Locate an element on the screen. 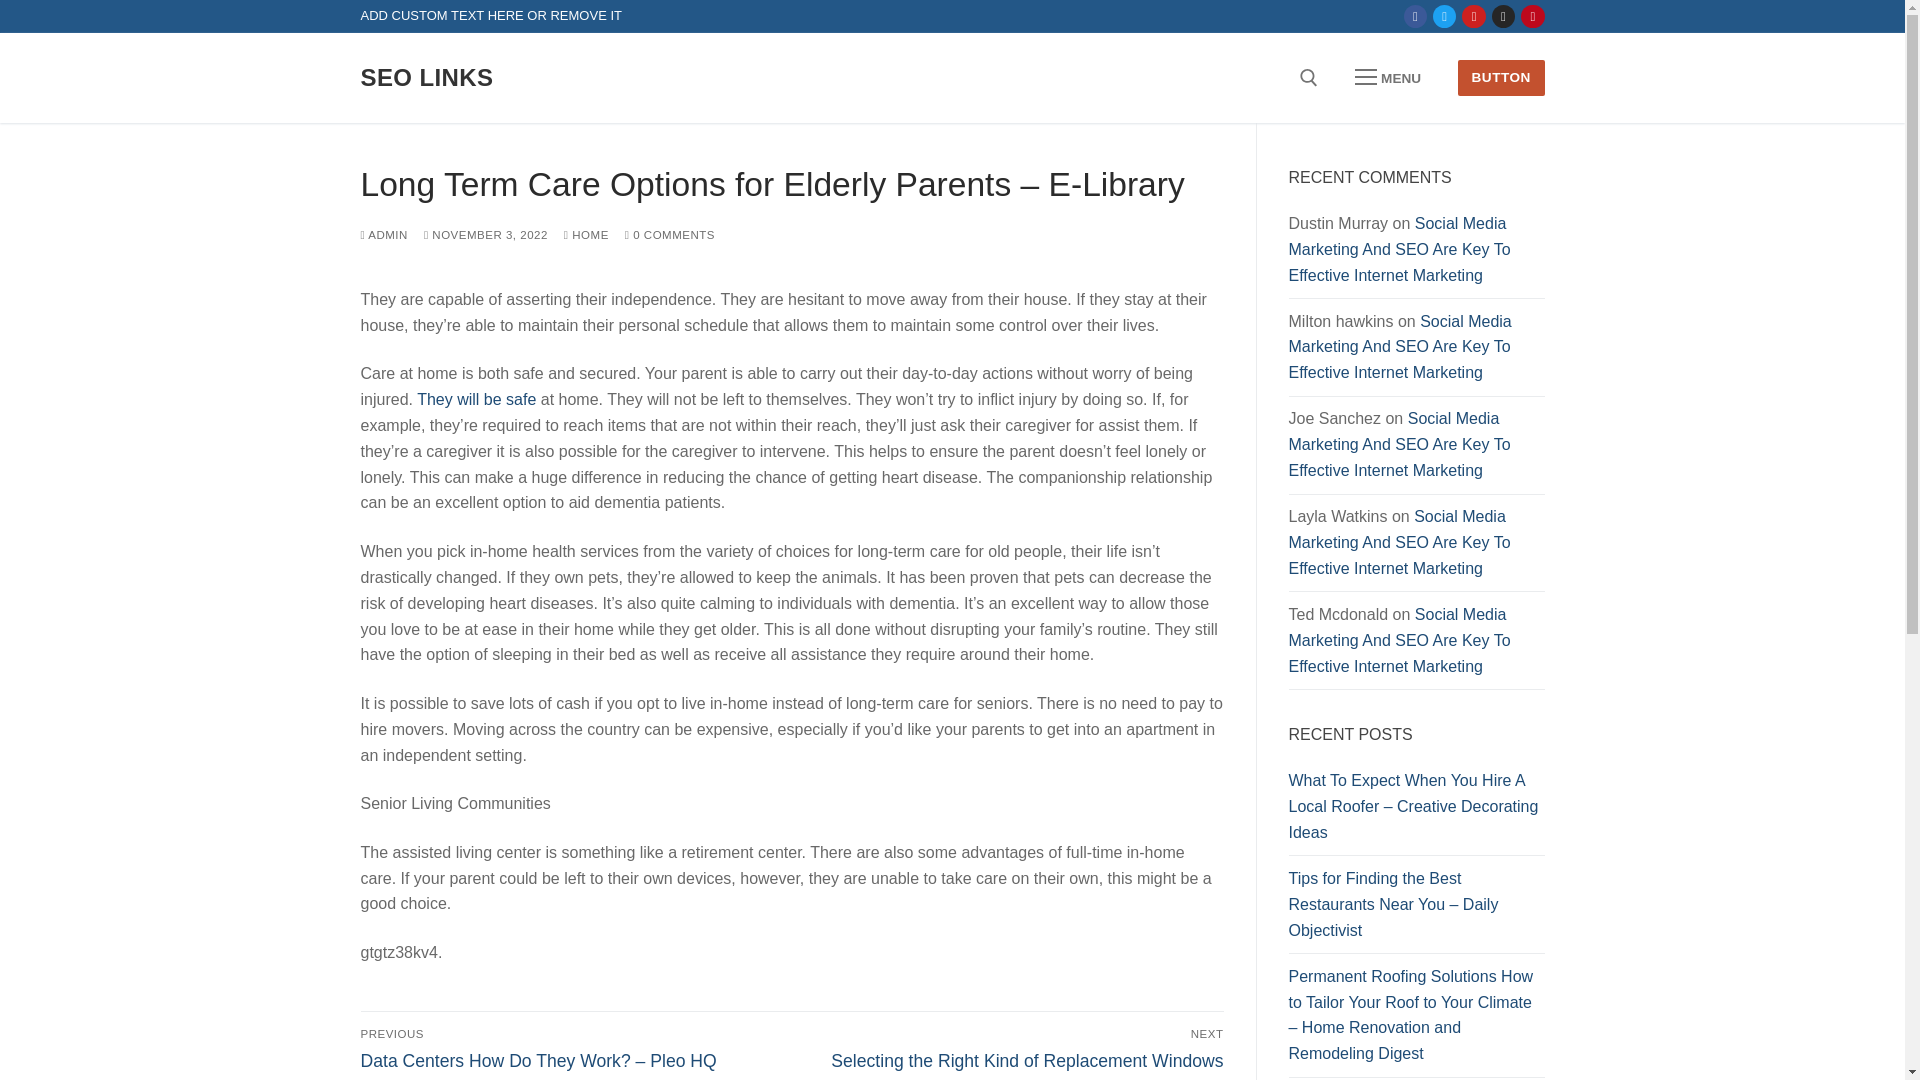 This screenshot has width=1920, height=1080. Facebook is located at coordinates (1416, 16).